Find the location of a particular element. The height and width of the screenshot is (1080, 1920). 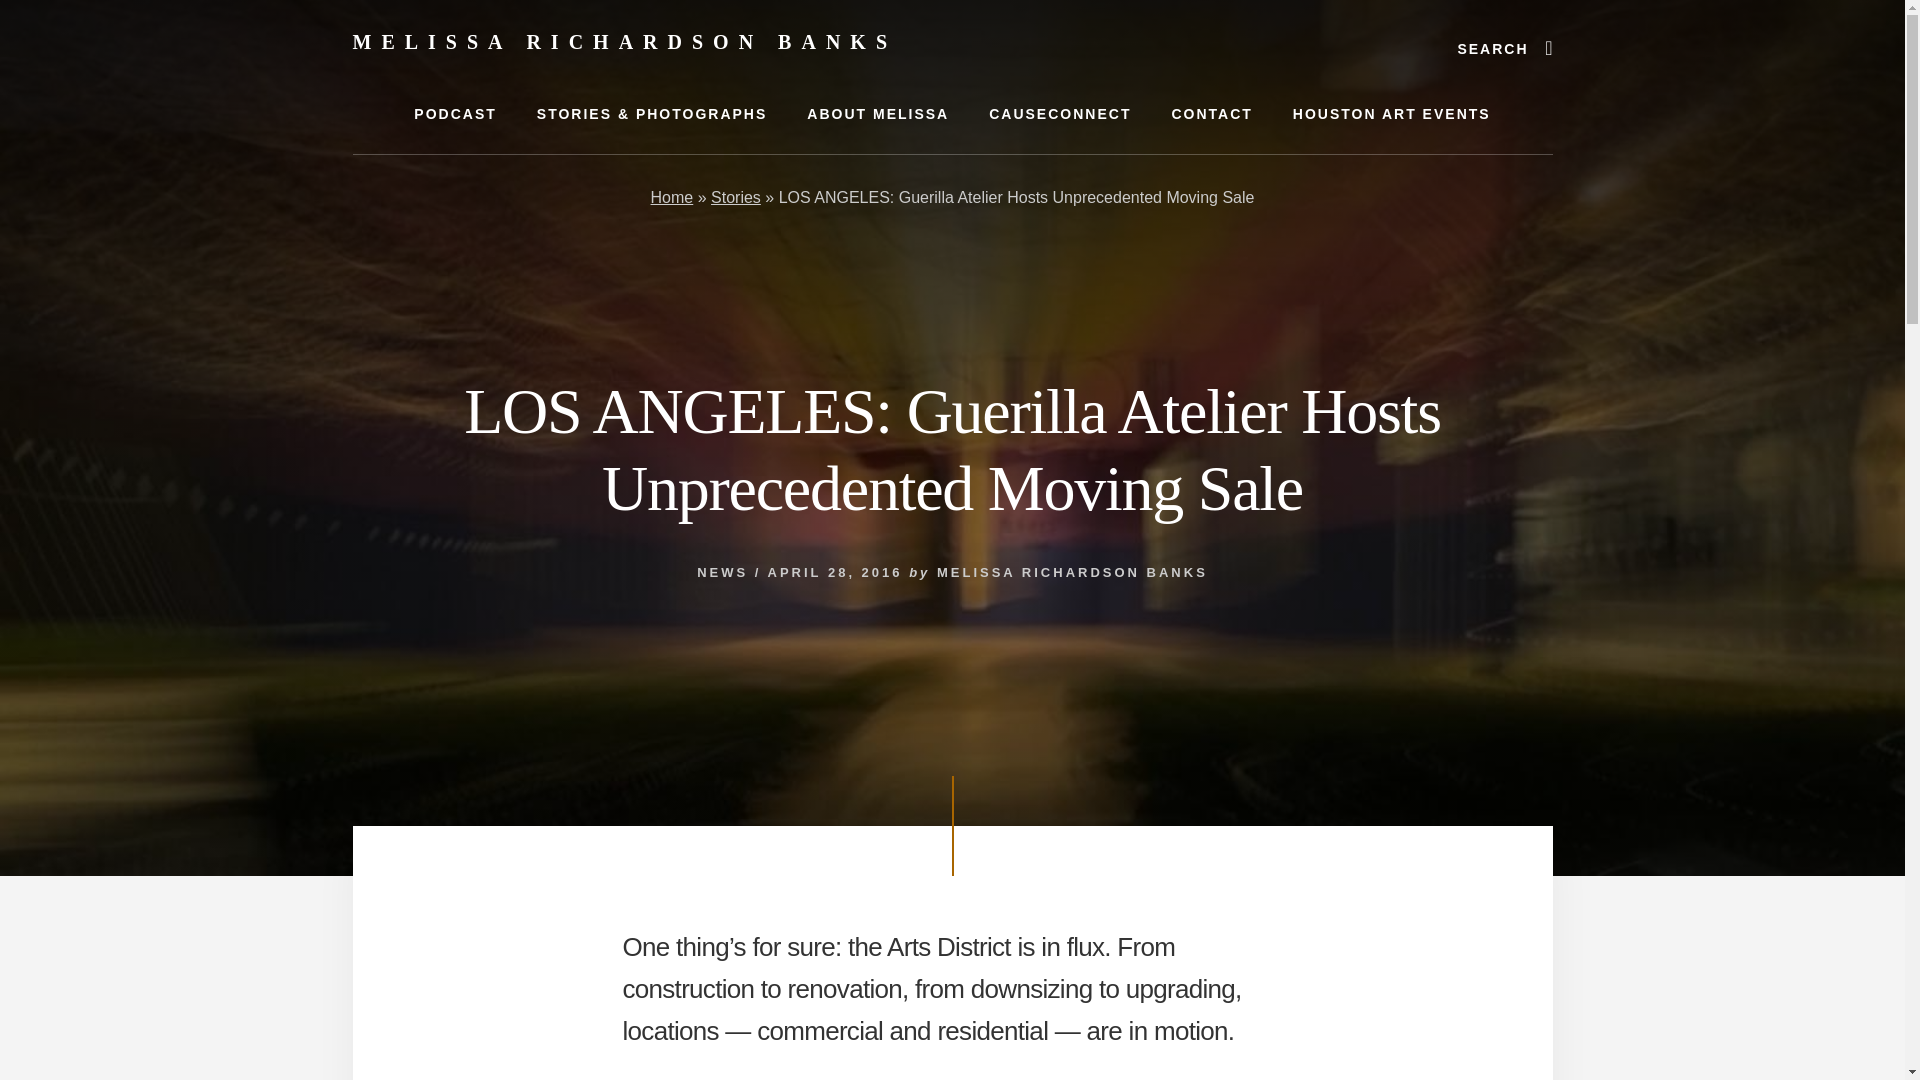

Houston Art Events is located at coordinates (1392, 114).